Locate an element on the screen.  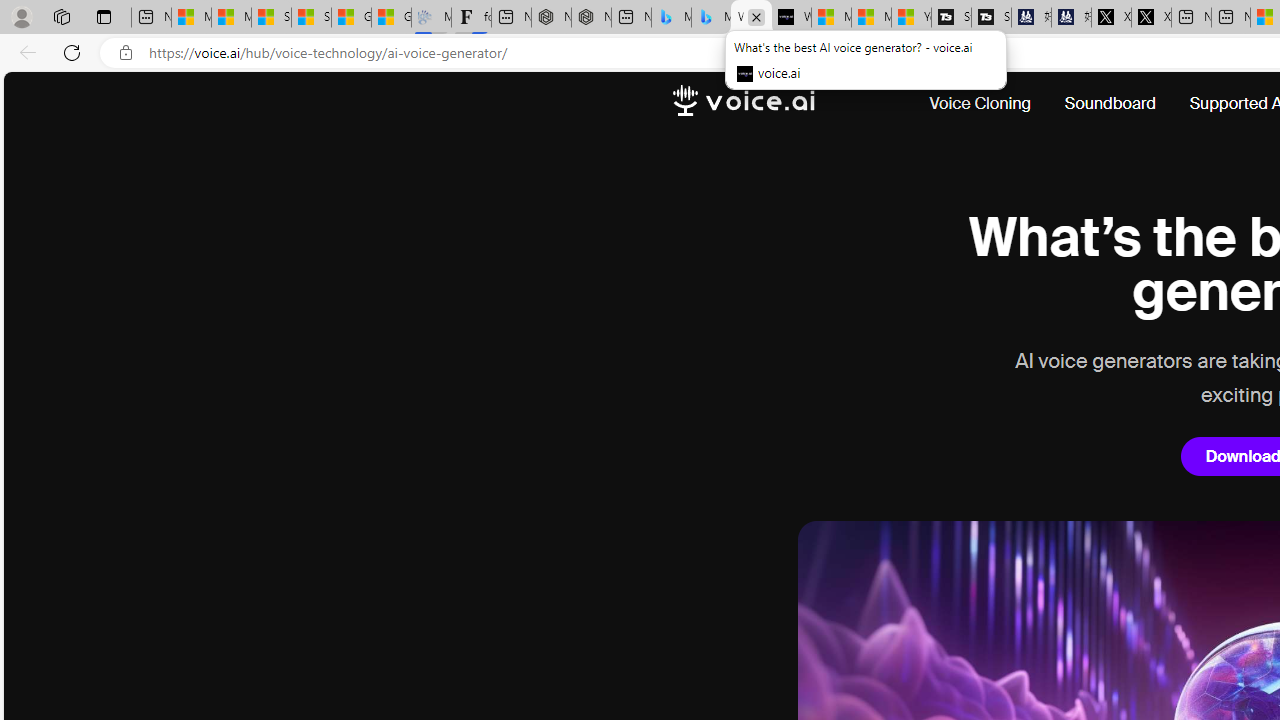
Streaming Coverage | T3 is located at coordinates (951, 18).